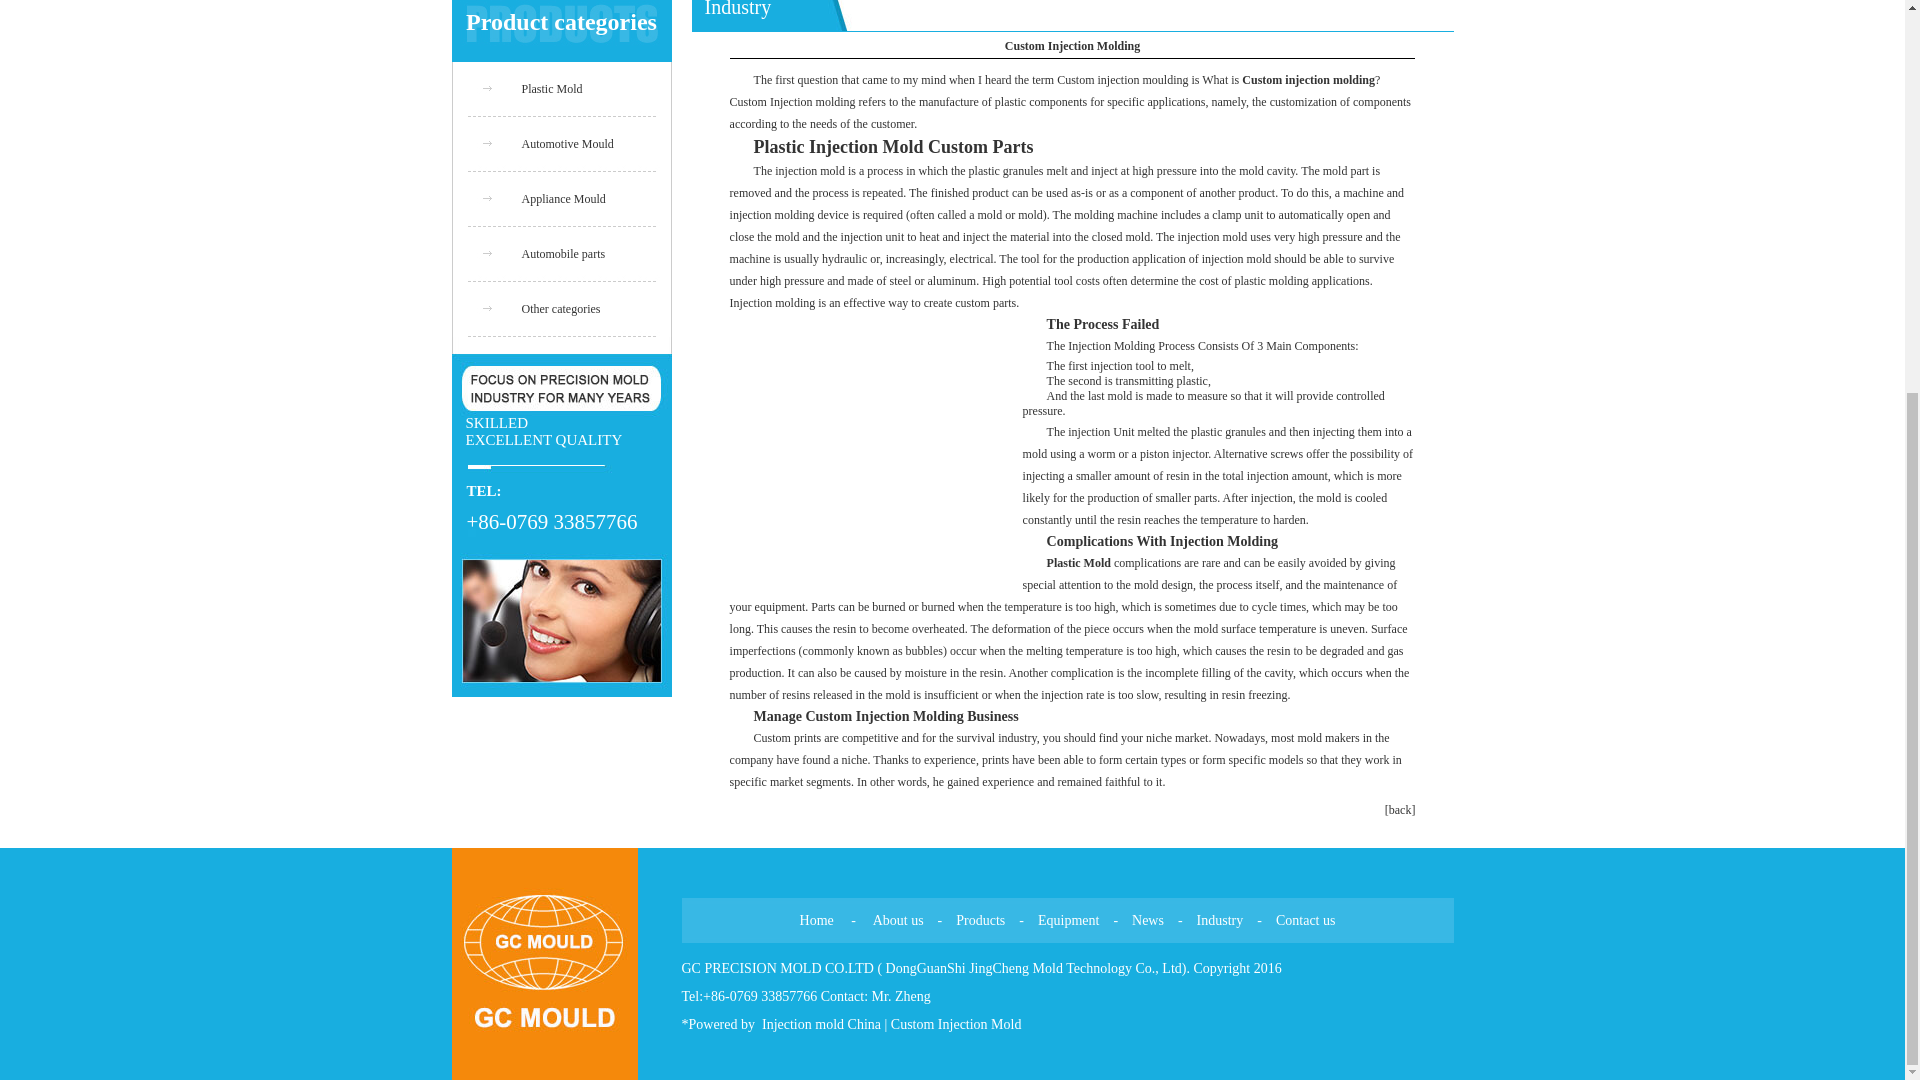  I want to click on Plastic Mold, so click(552, 89).